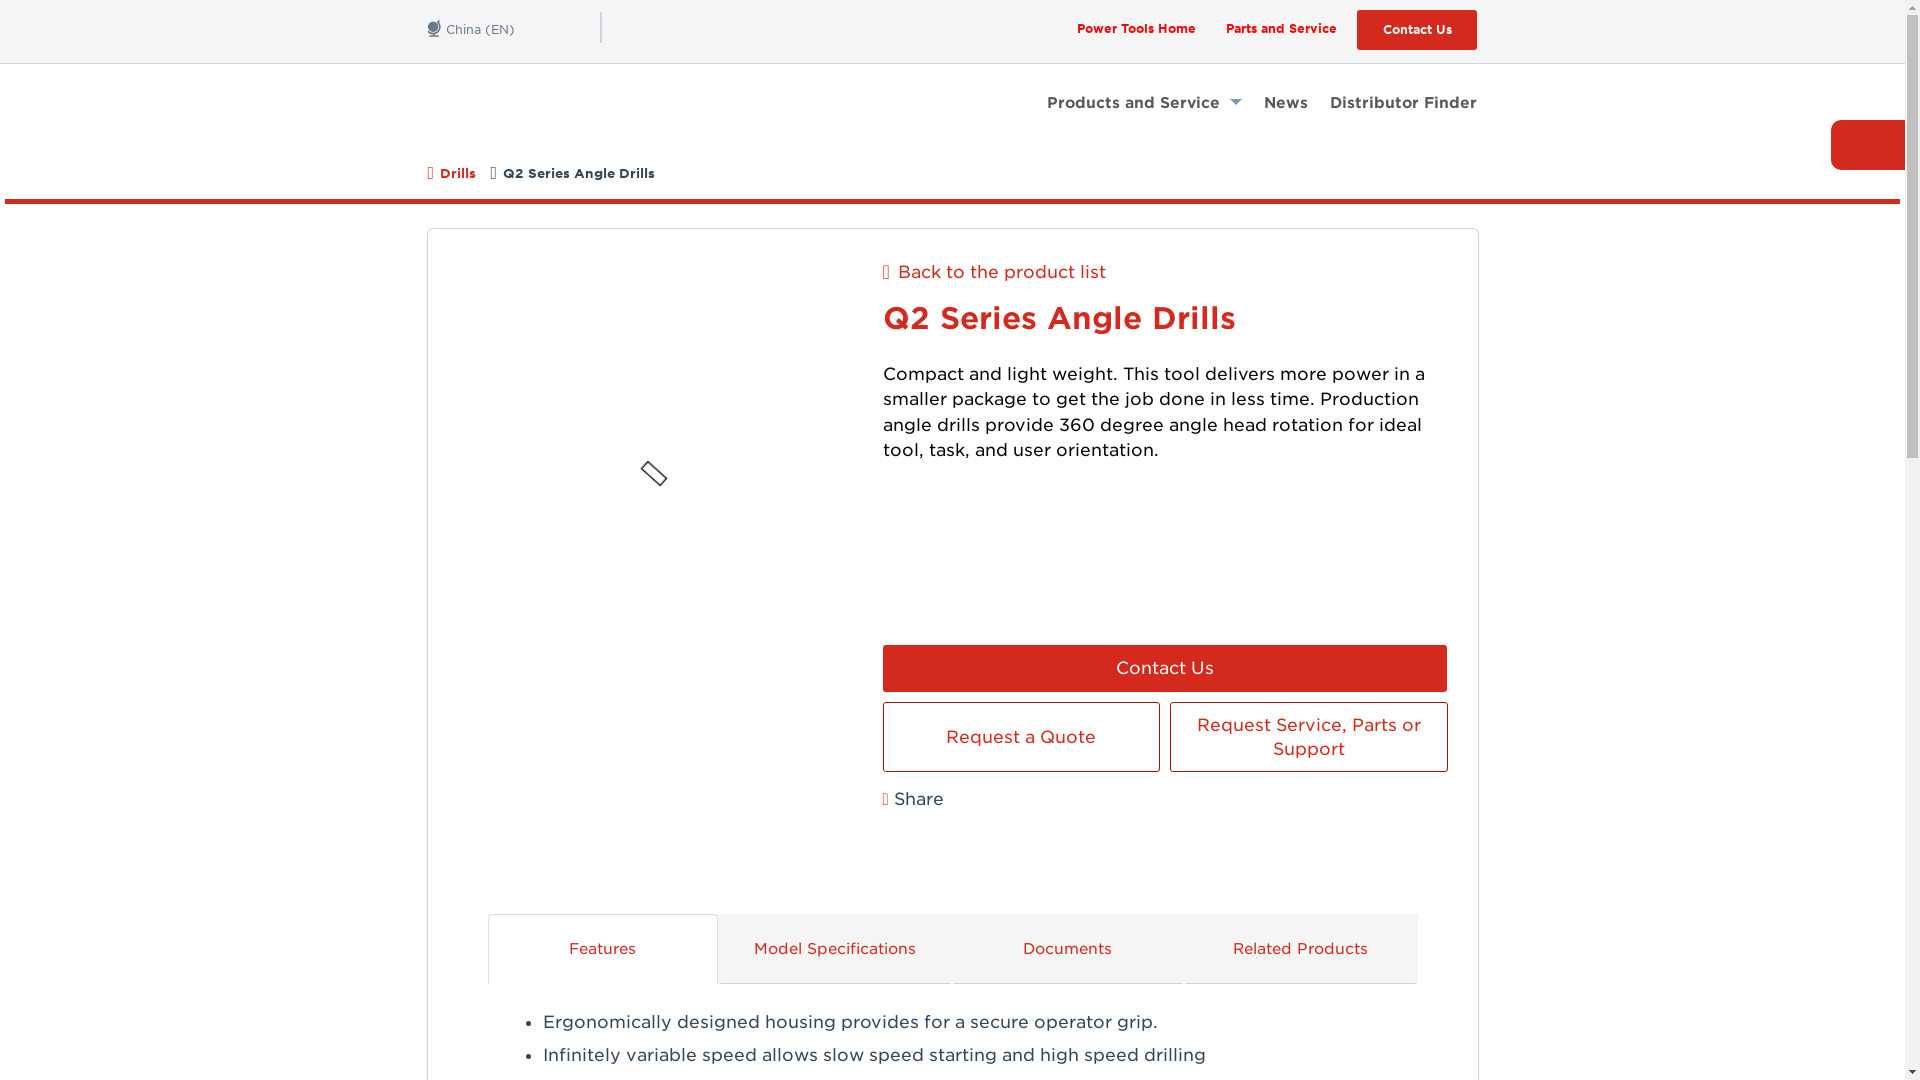 This screenshot has width=1920, height=1080. What do you see at coordinates (516, 27) in the screenshot?
I see `RegionlForm` at bounding box center [516, 27].